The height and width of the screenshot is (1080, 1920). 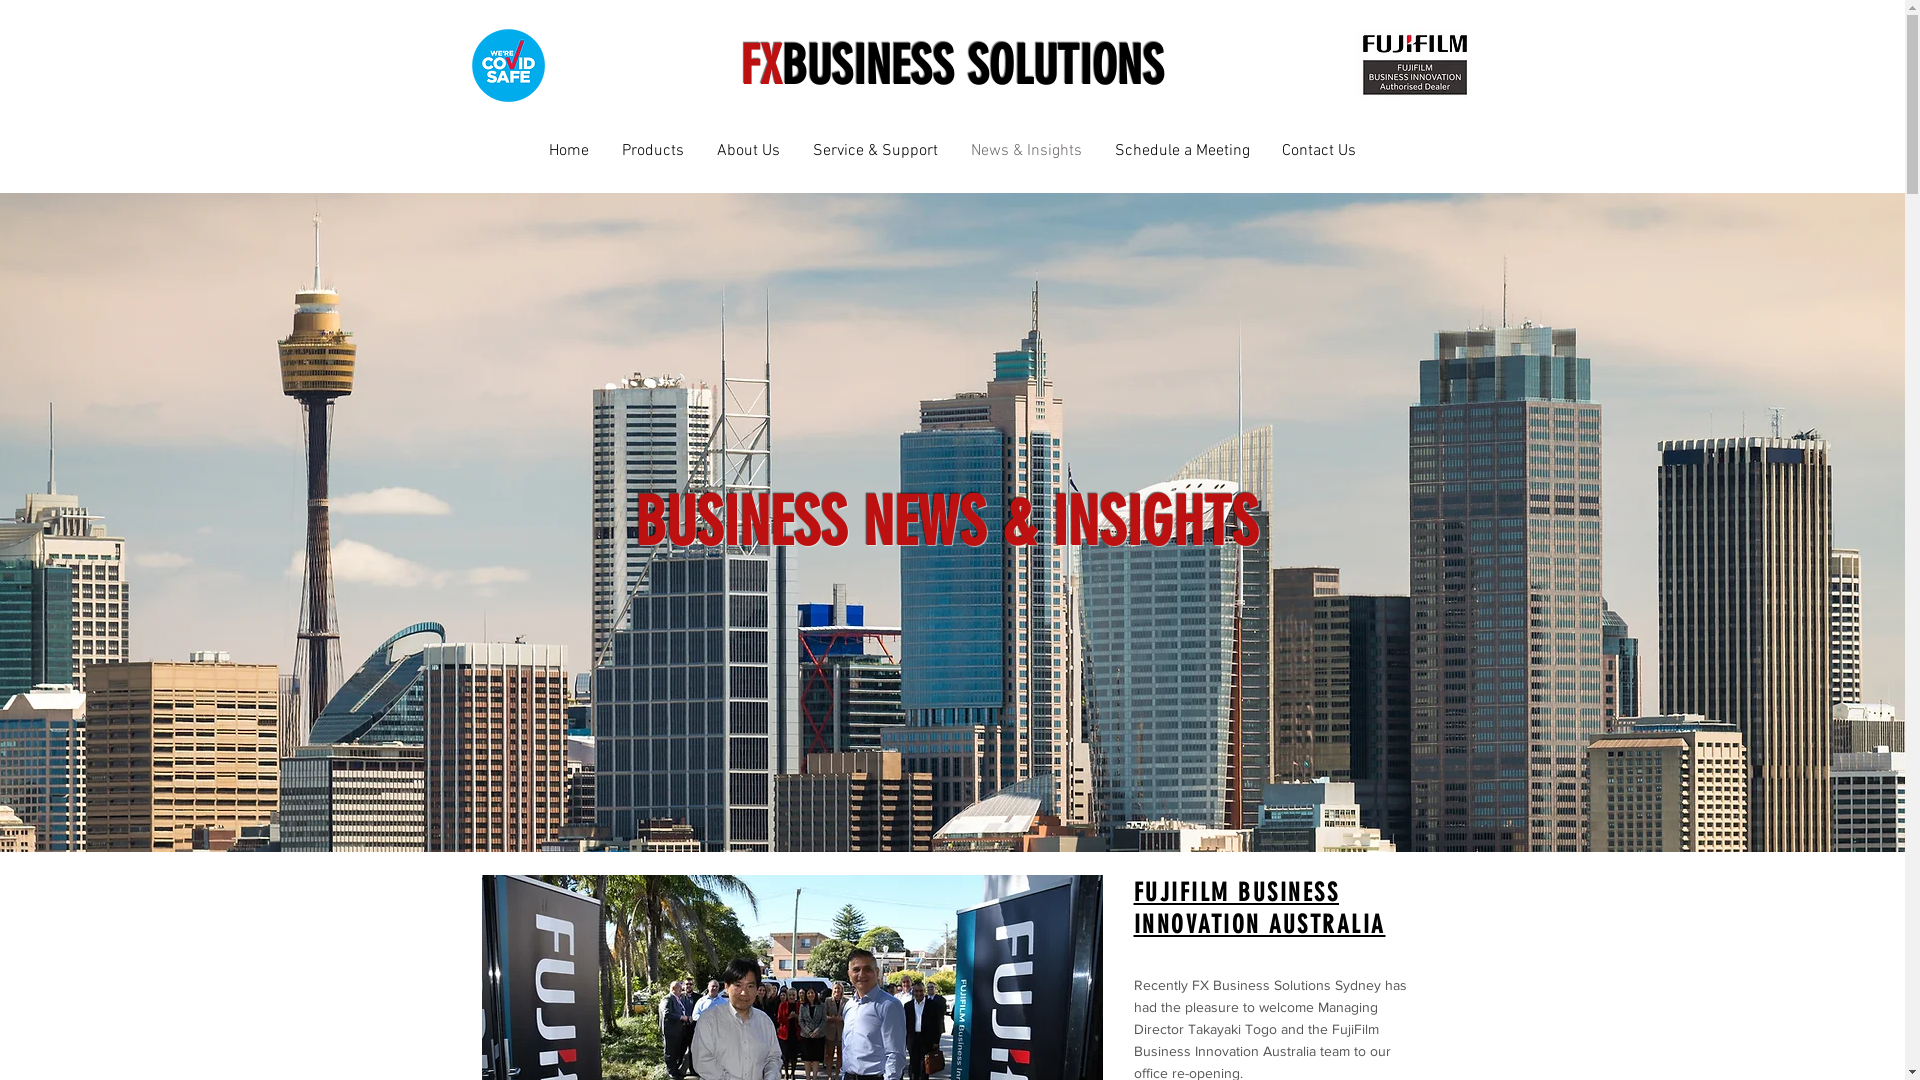 What do you see at coordinates (1319, 151) in the screenshot?
I see `Contact Us` at bounding box center [1319, 151].